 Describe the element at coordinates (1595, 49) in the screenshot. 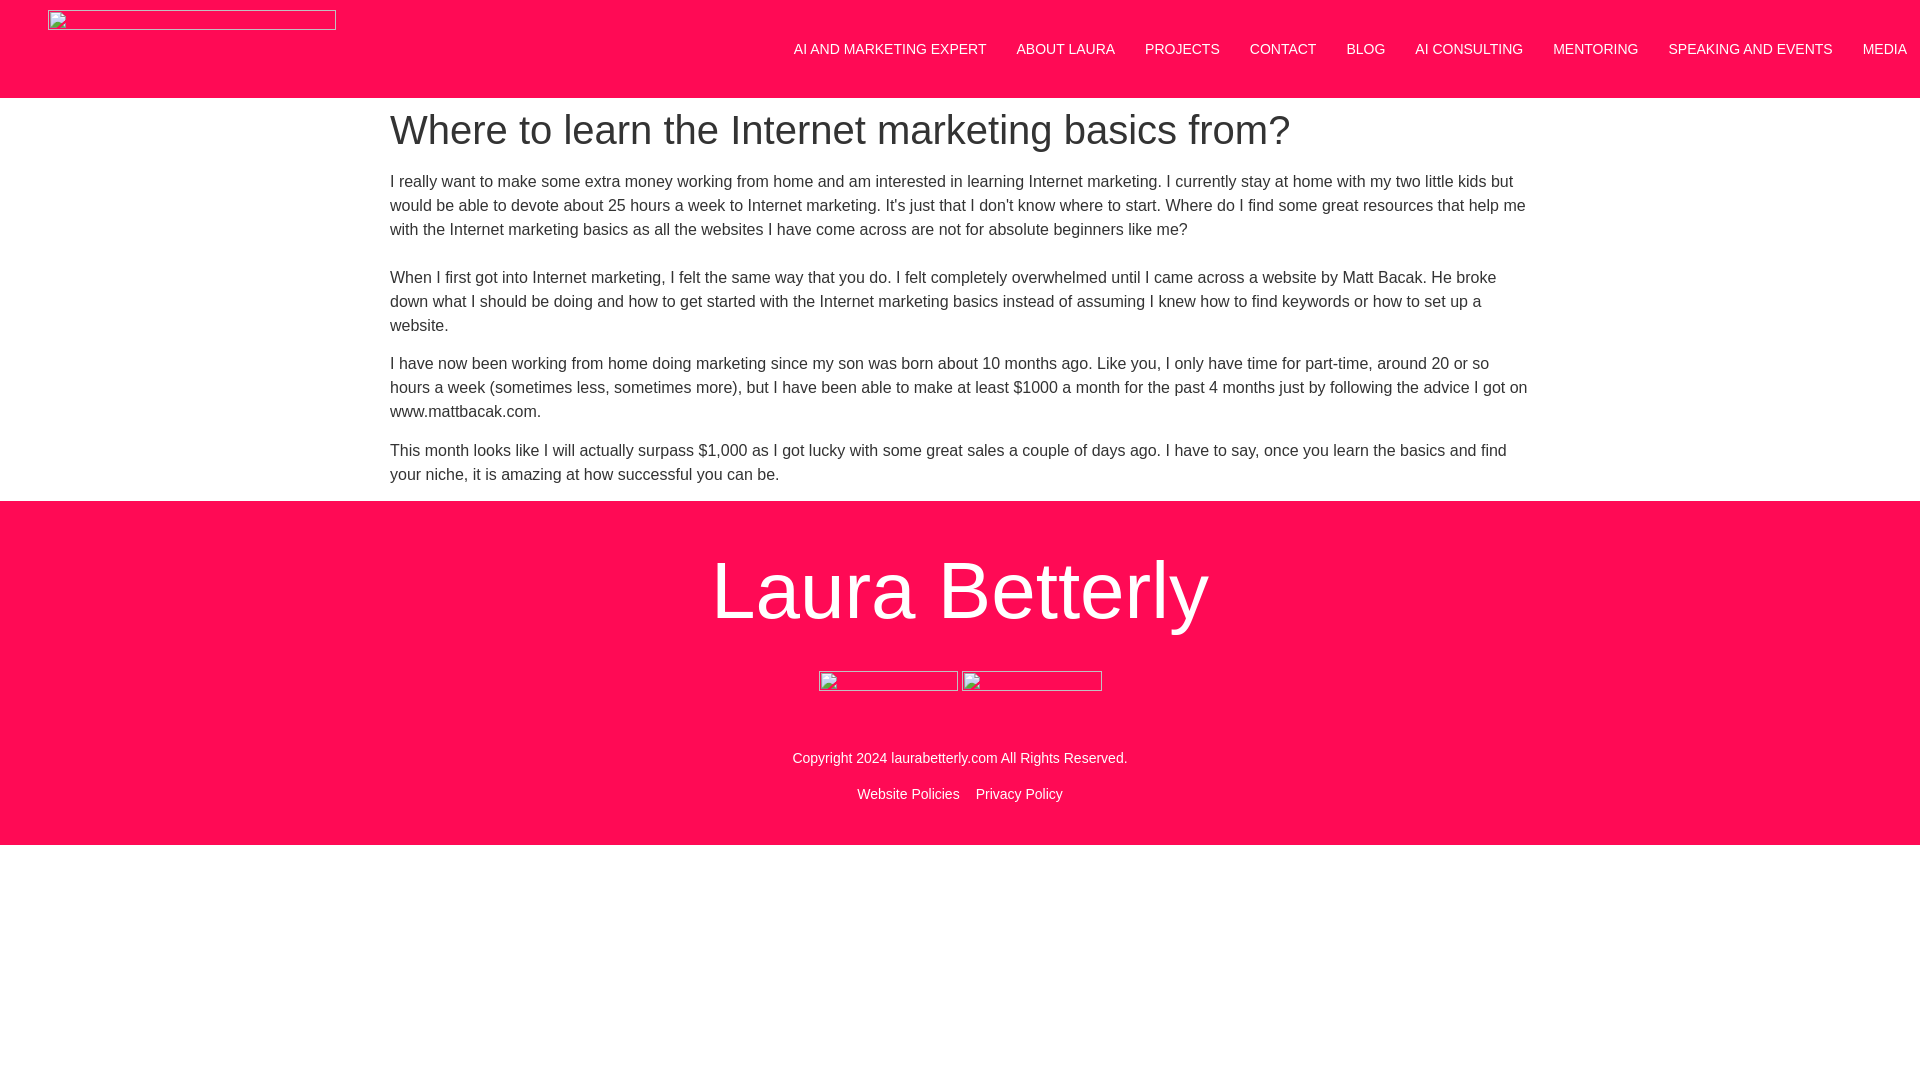

I see `MENTORING` at that location.